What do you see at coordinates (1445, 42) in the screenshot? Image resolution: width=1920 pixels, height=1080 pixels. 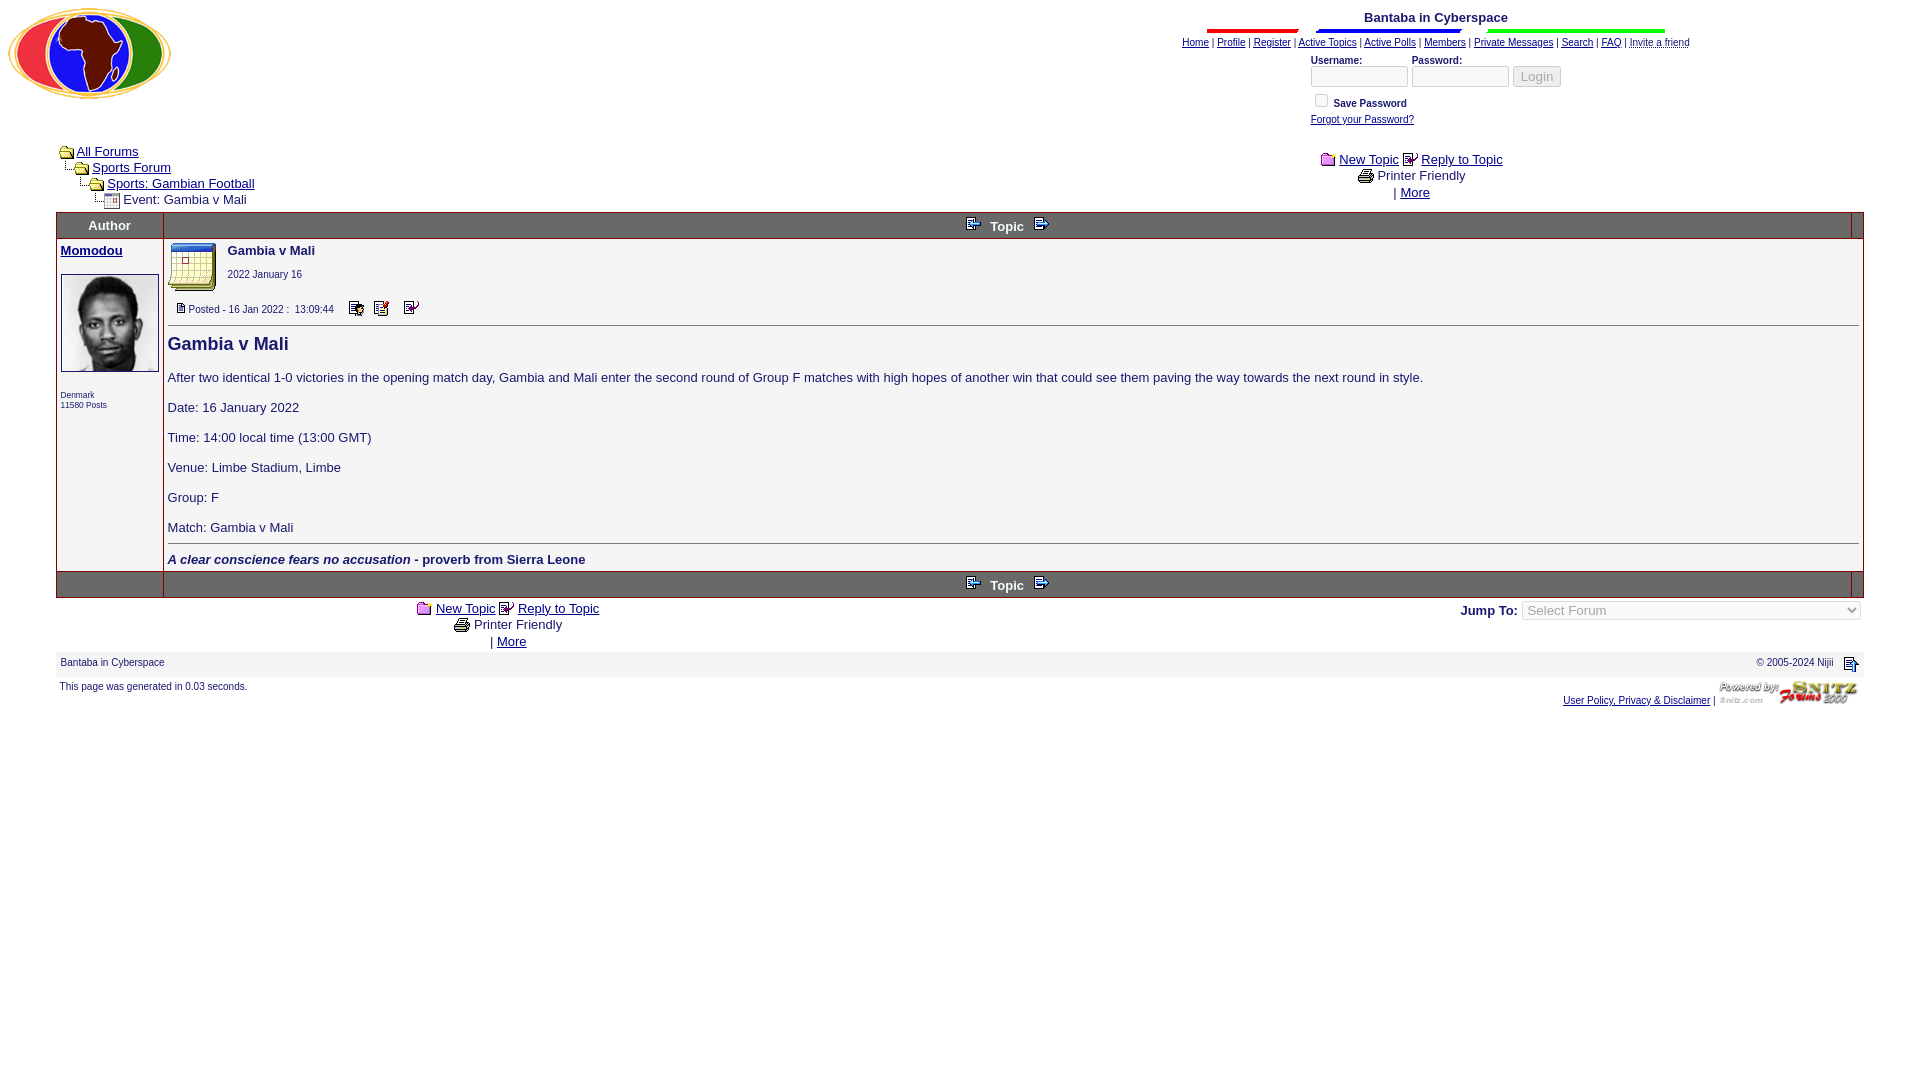 I see `Current members of these forums...` at bounding box center [1445, 42].